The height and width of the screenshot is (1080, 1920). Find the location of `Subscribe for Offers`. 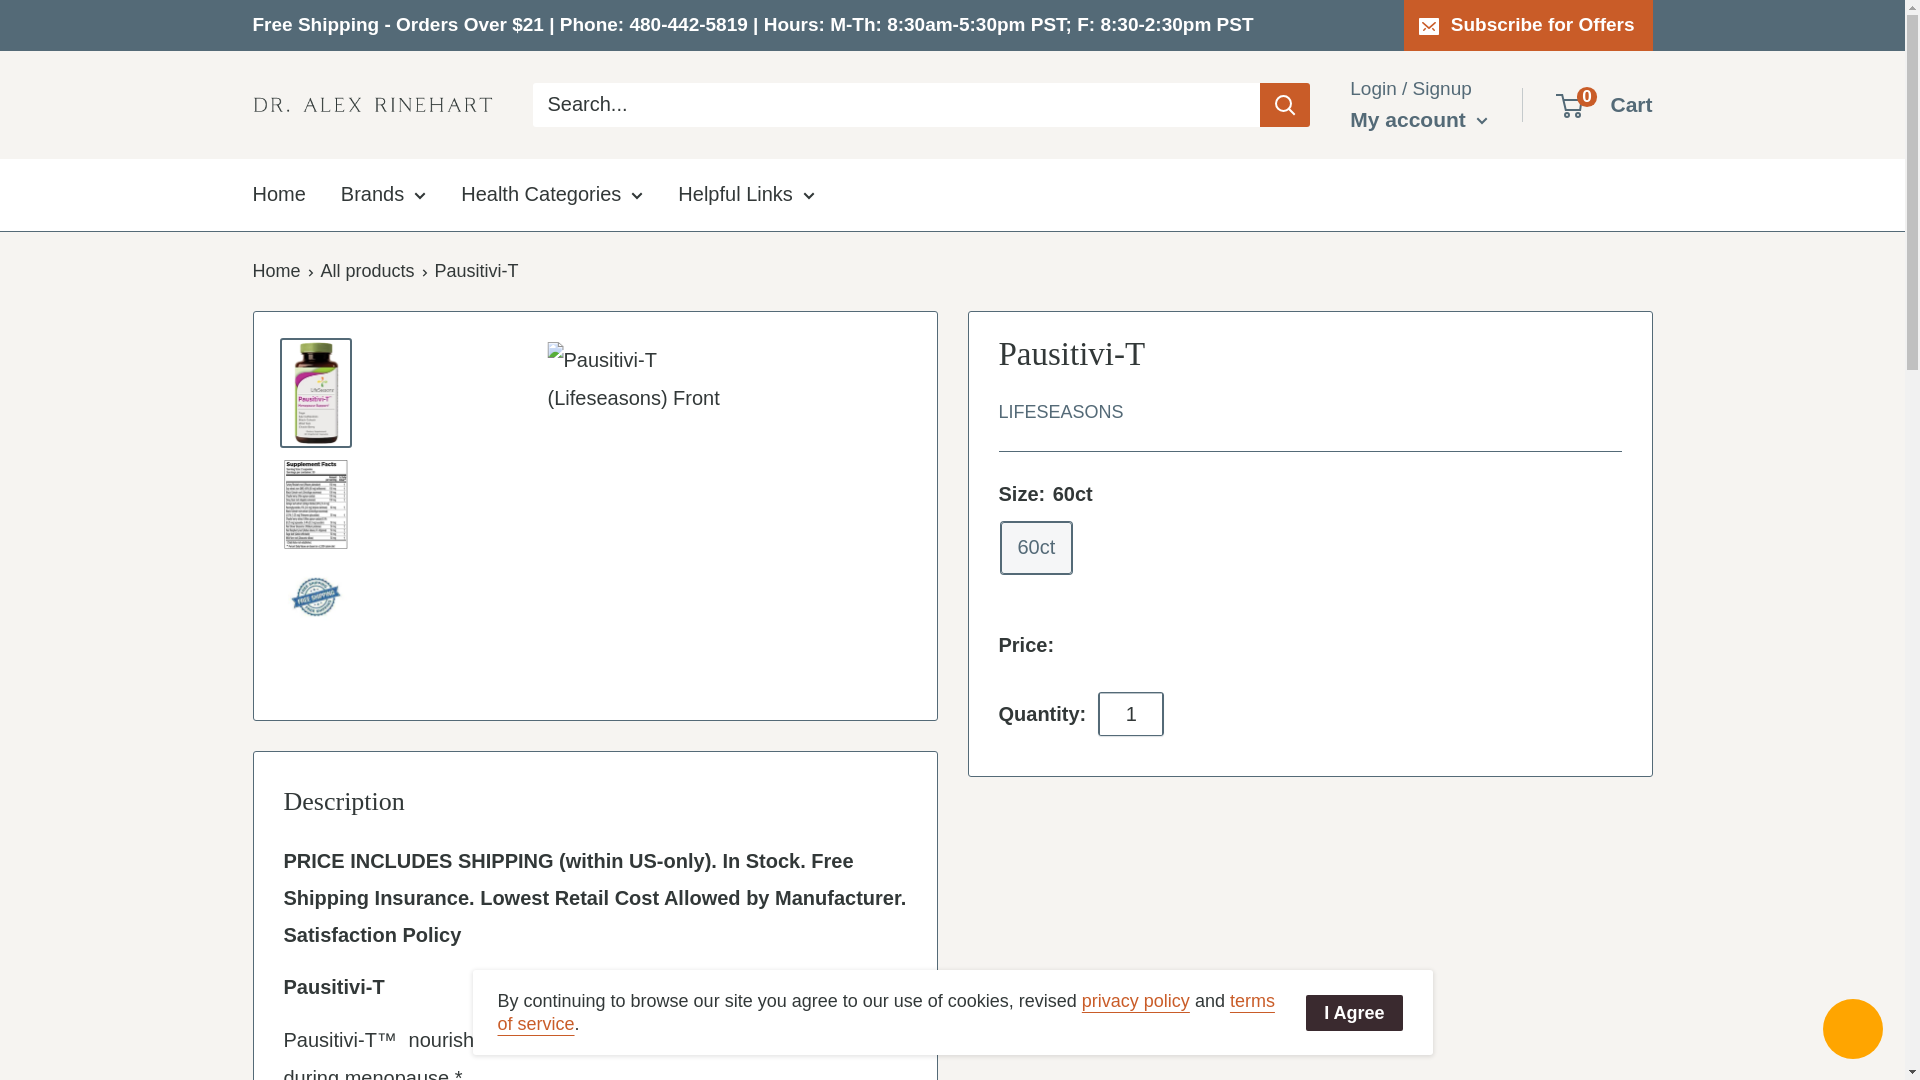

Subscribe for Offers is located at coordinates (1528, 24).